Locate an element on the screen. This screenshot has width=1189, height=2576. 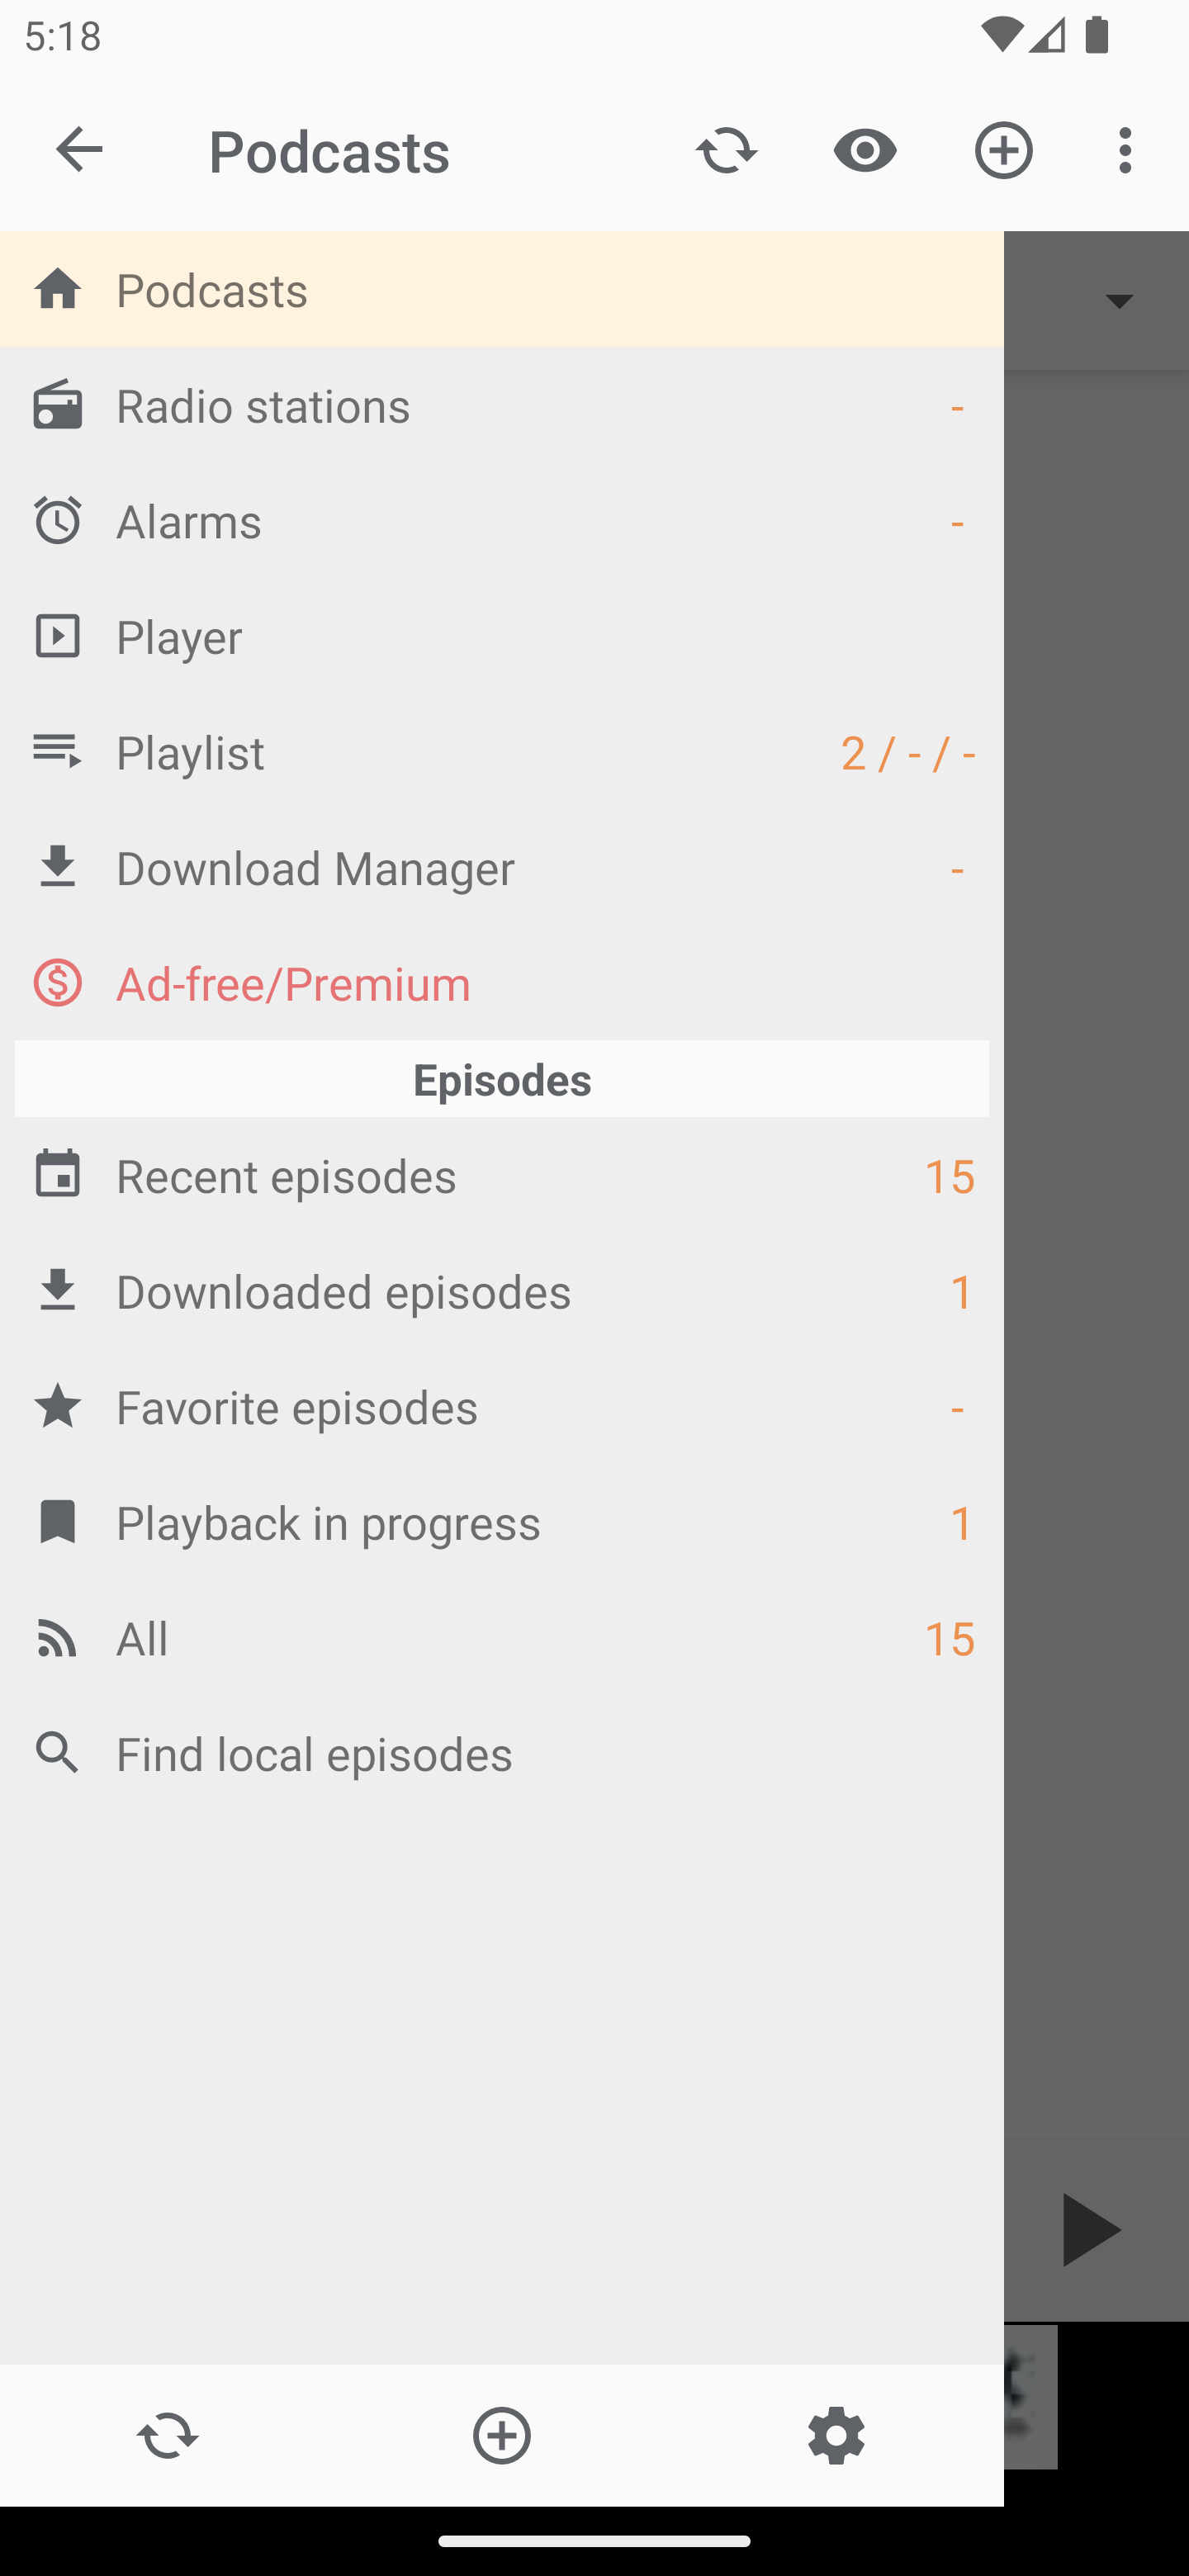
Alarms  -  is located at coordinates (502, 519).